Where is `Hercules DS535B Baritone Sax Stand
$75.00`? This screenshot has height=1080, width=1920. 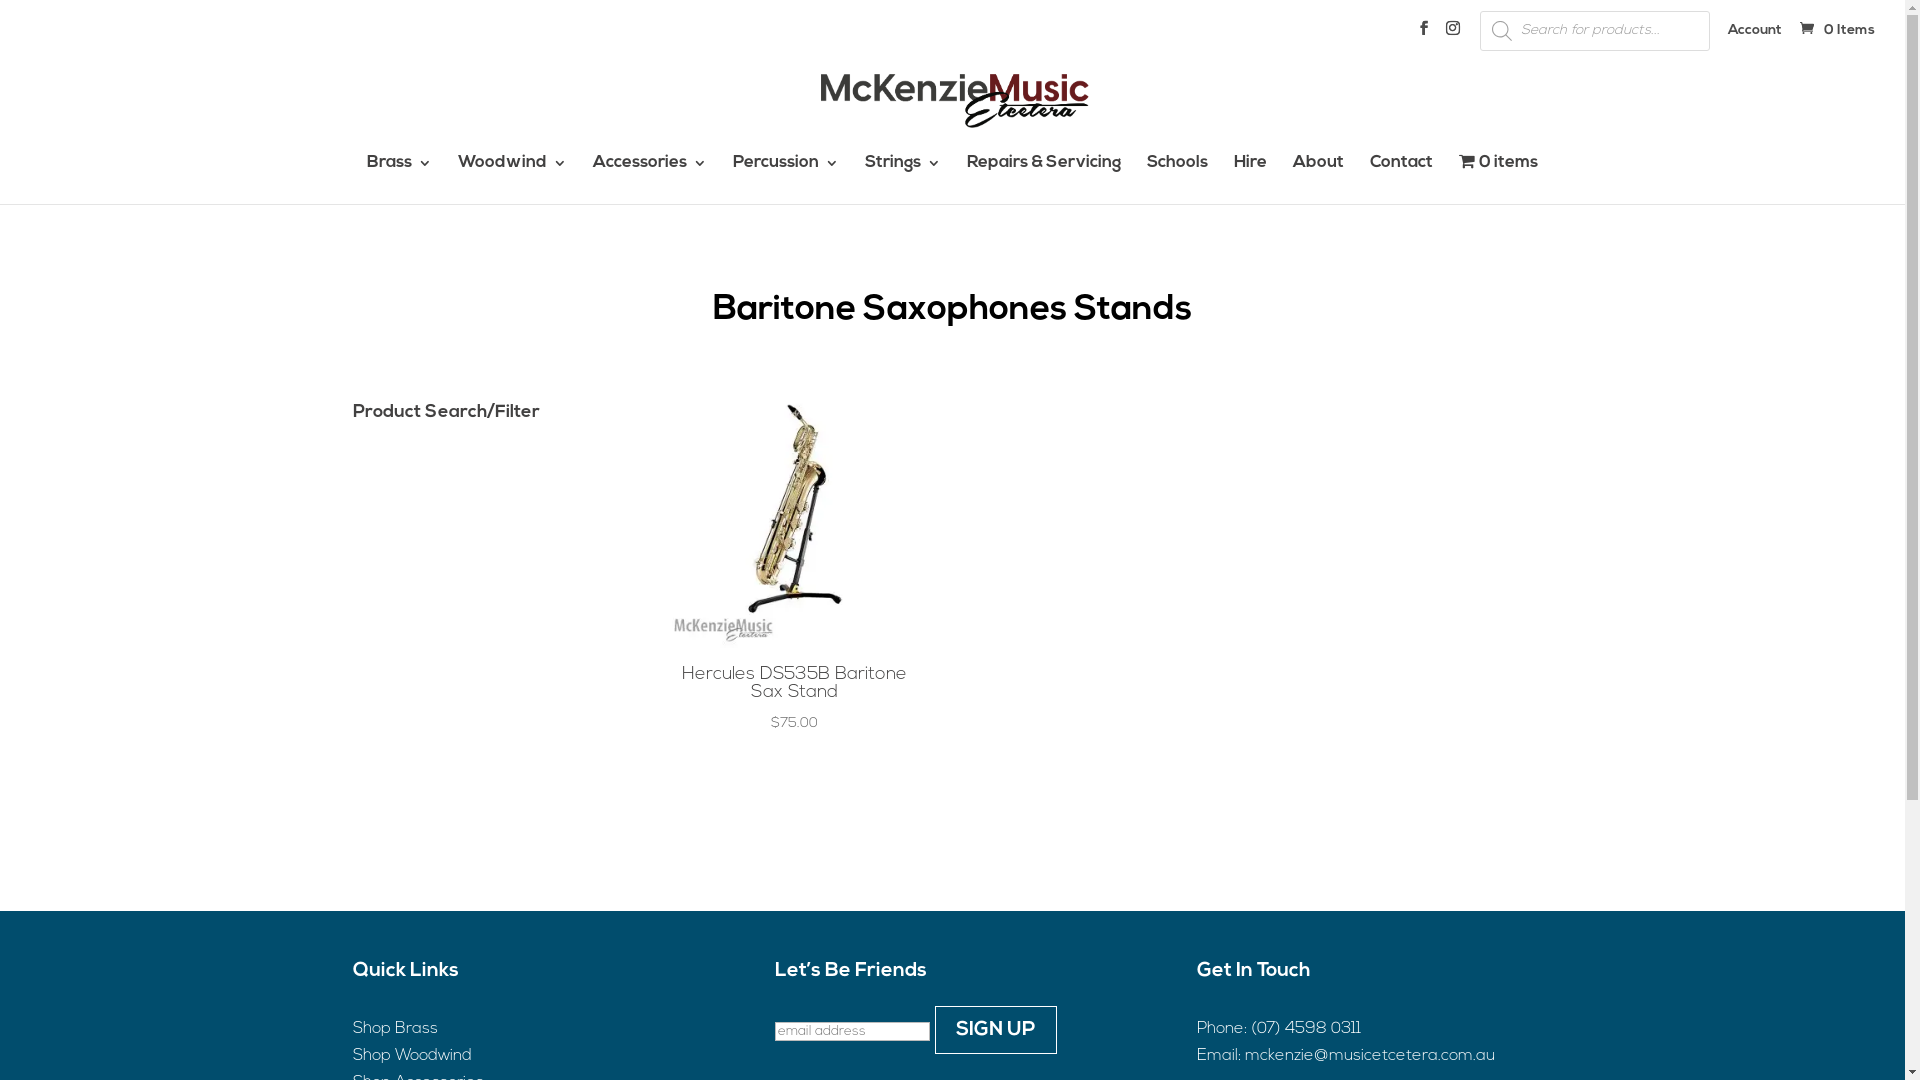 Hercules DS535B Baritone Sax Stand
$75.00 is located at coordinates (794, 568).